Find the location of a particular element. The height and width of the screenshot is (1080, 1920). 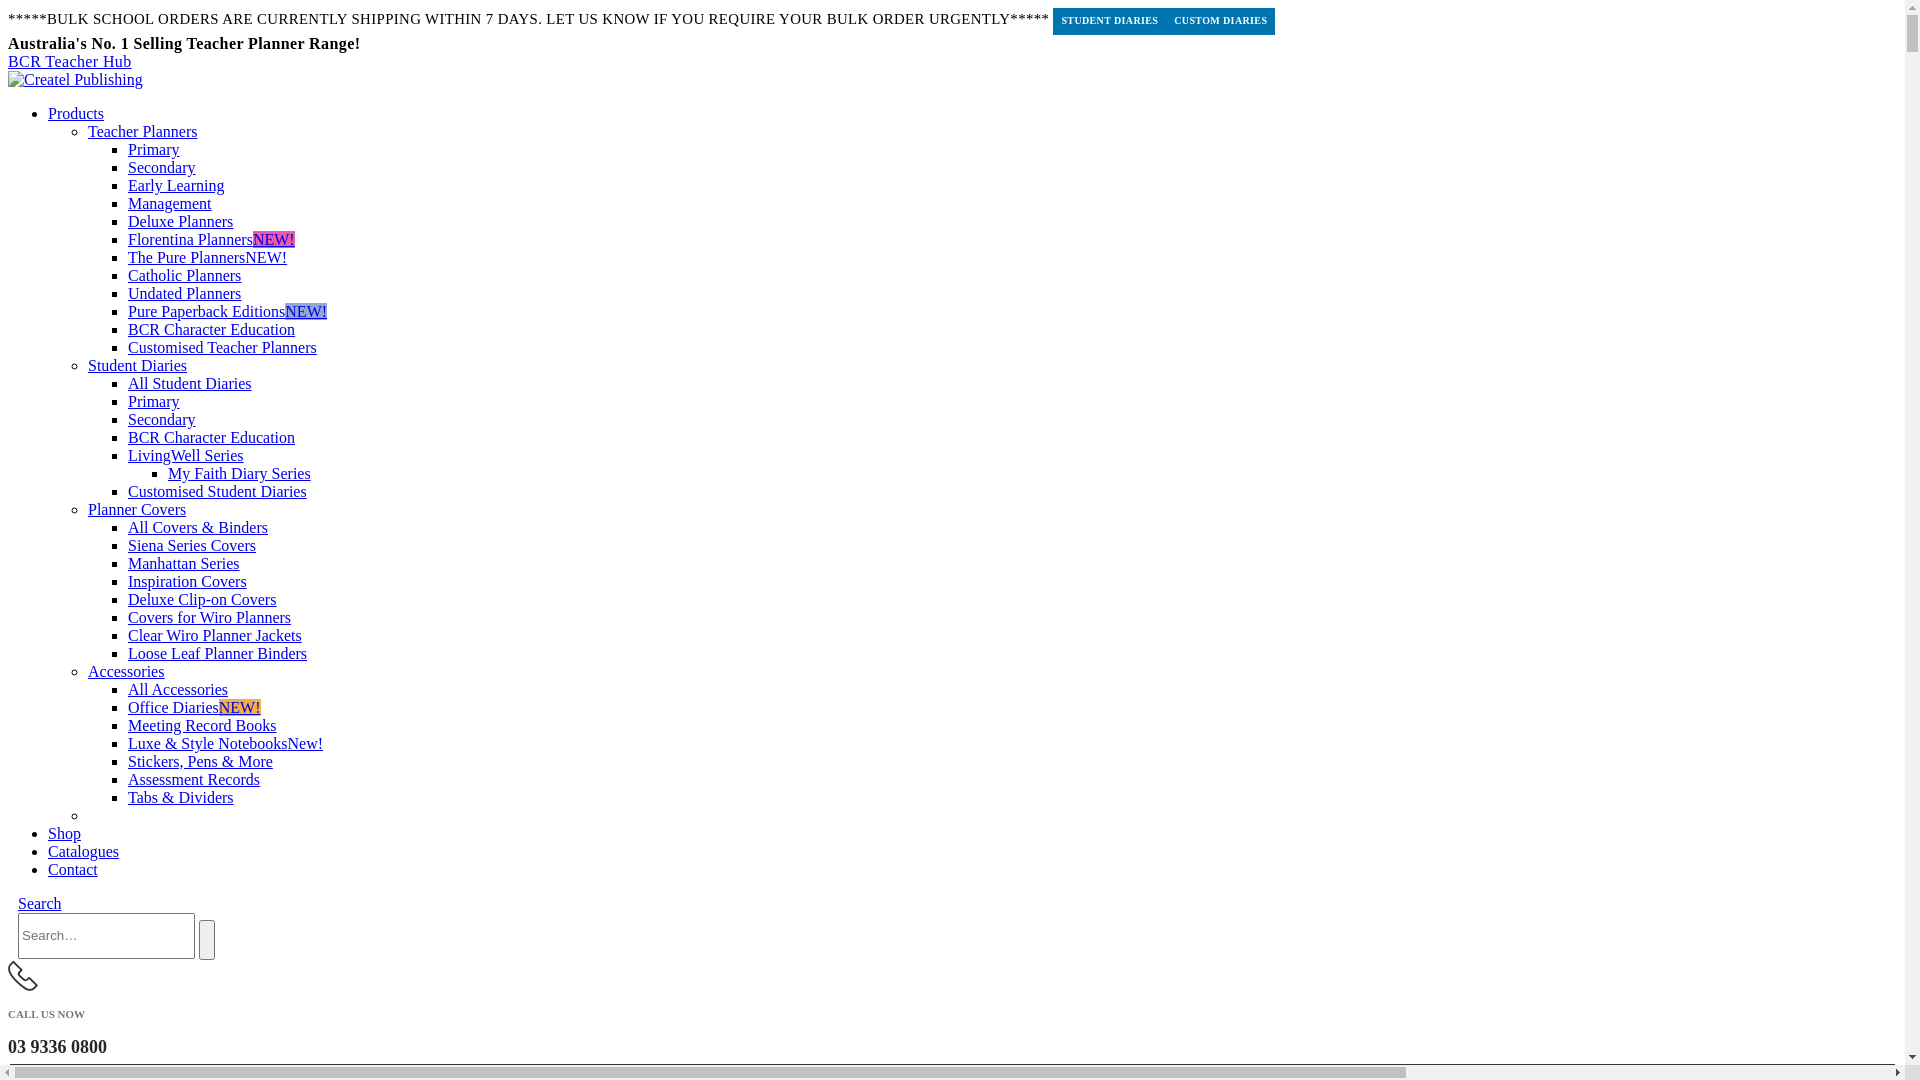

Luxe & Style NotebooksNew! is located at coordinates (226, 744).